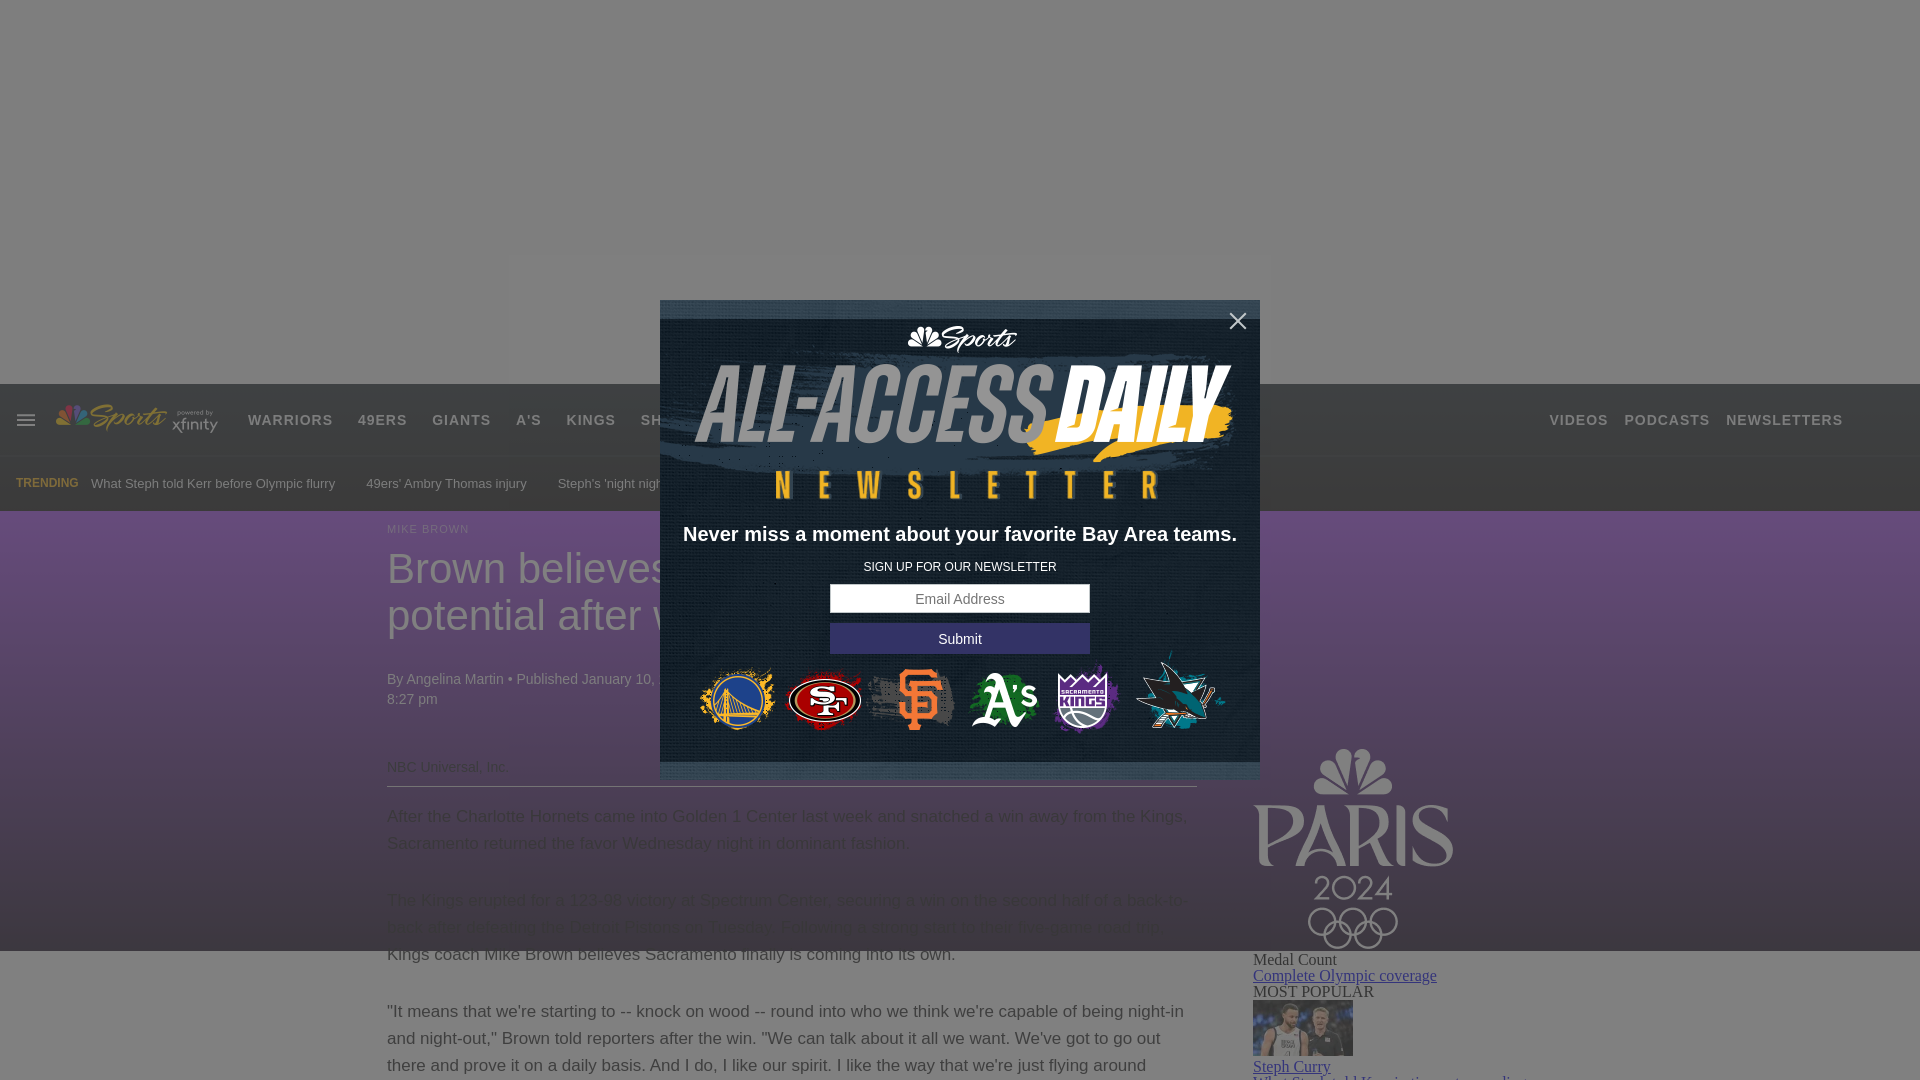  Describe the element at coordinates (1784, 419) in the screenshot. I see `NEWSLETTERS` at that location.